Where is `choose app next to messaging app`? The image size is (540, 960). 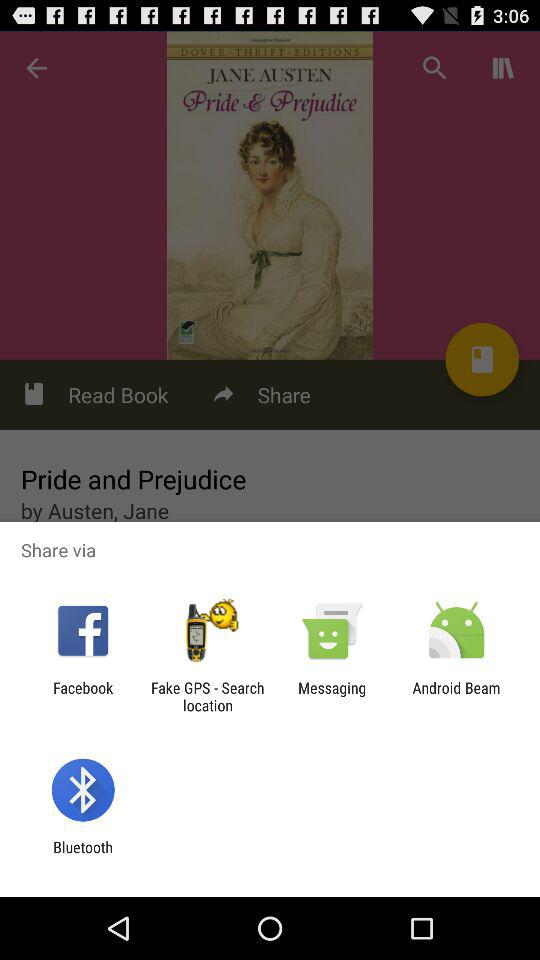
choose app next to messaging app is located at coordinates (207, 696).